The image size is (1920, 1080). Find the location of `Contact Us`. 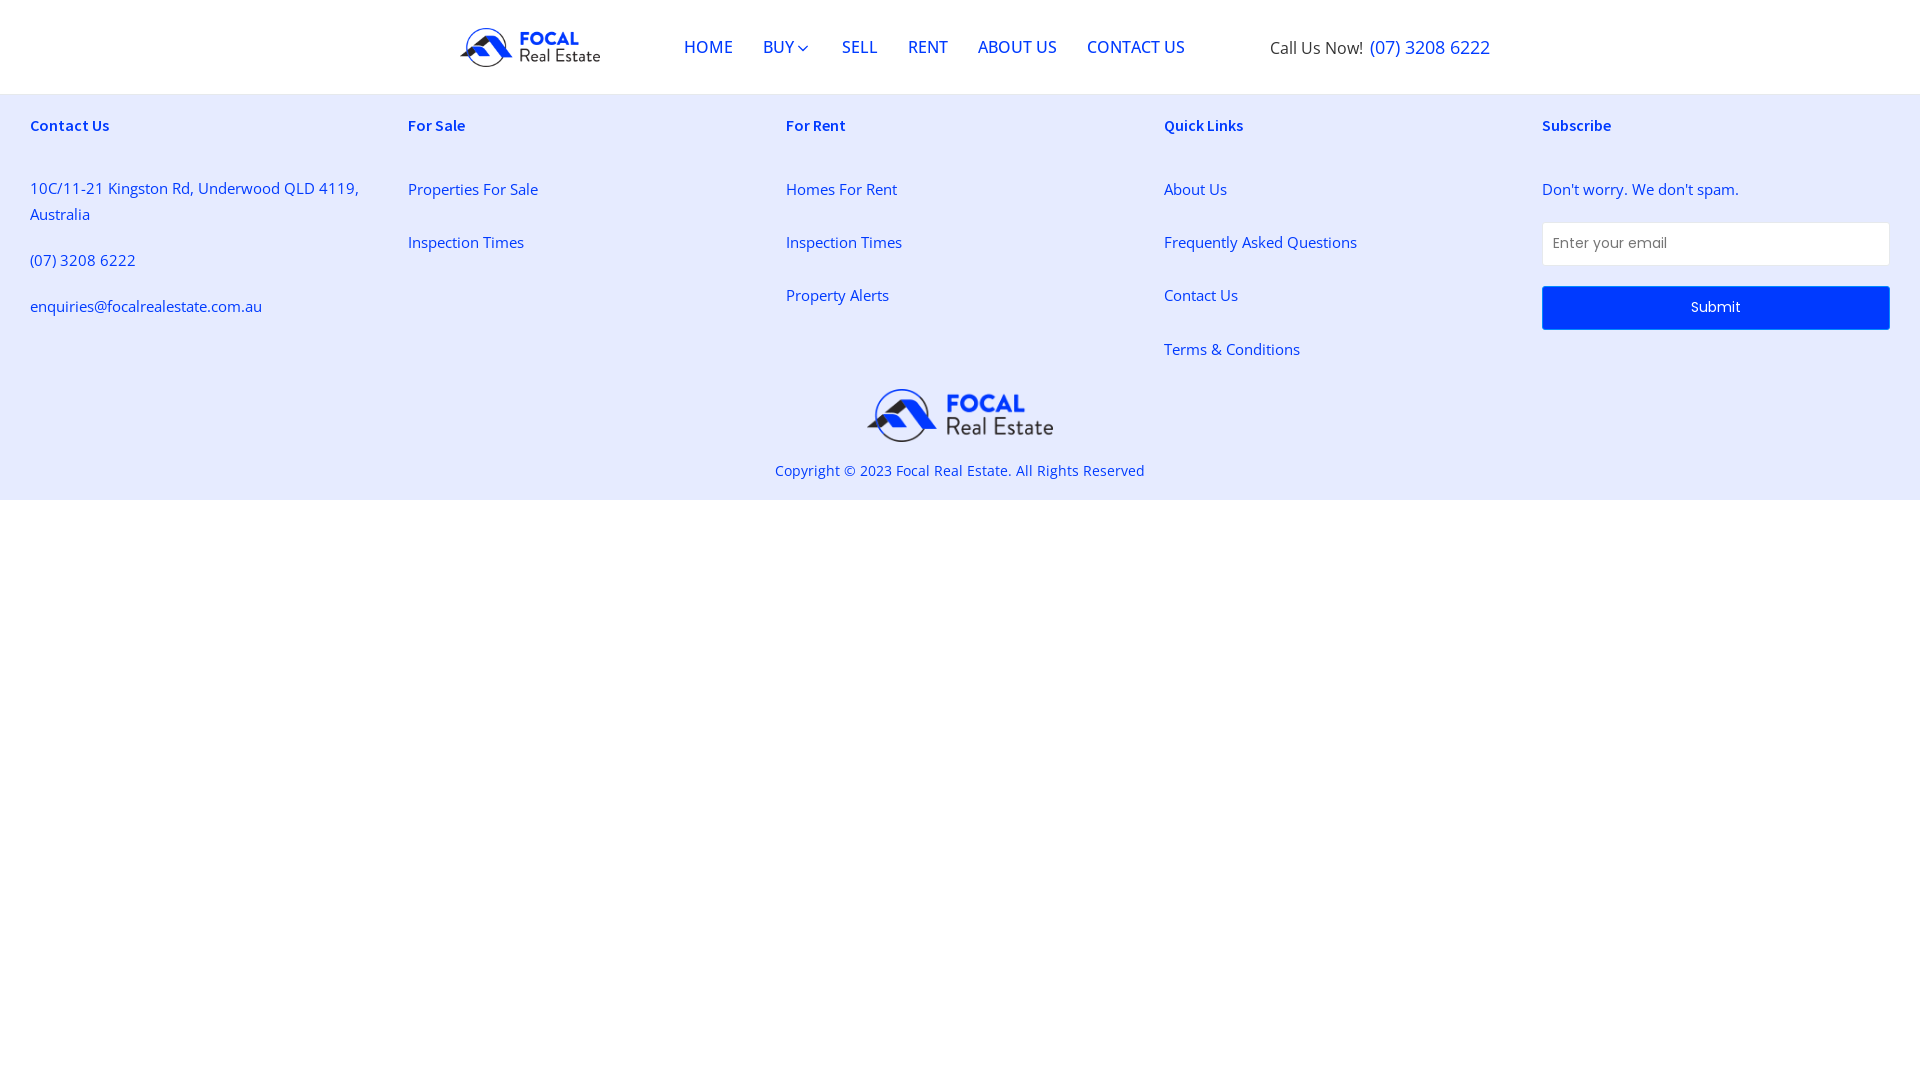

Contact Us is located at coordinates (1201, 295).